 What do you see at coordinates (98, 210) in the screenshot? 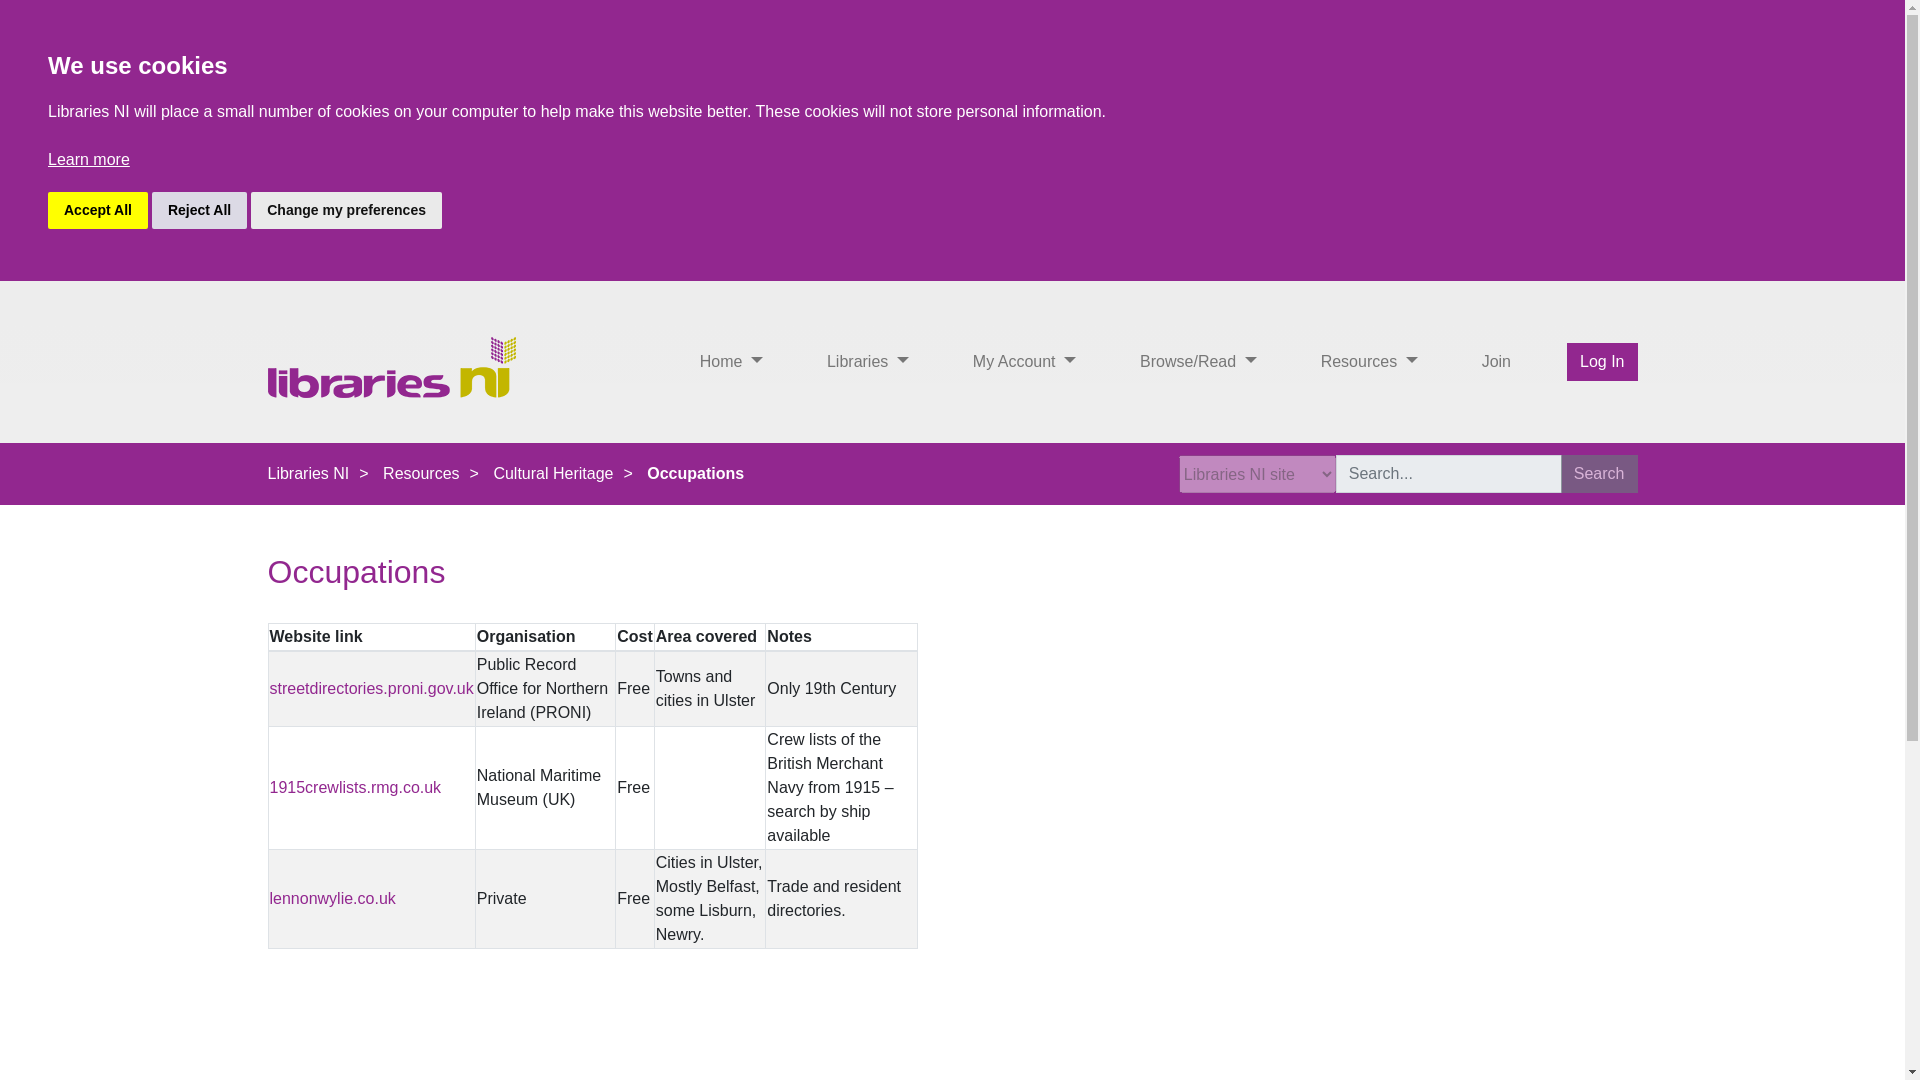
I see `Accept All` at bounding box center [98, 210].